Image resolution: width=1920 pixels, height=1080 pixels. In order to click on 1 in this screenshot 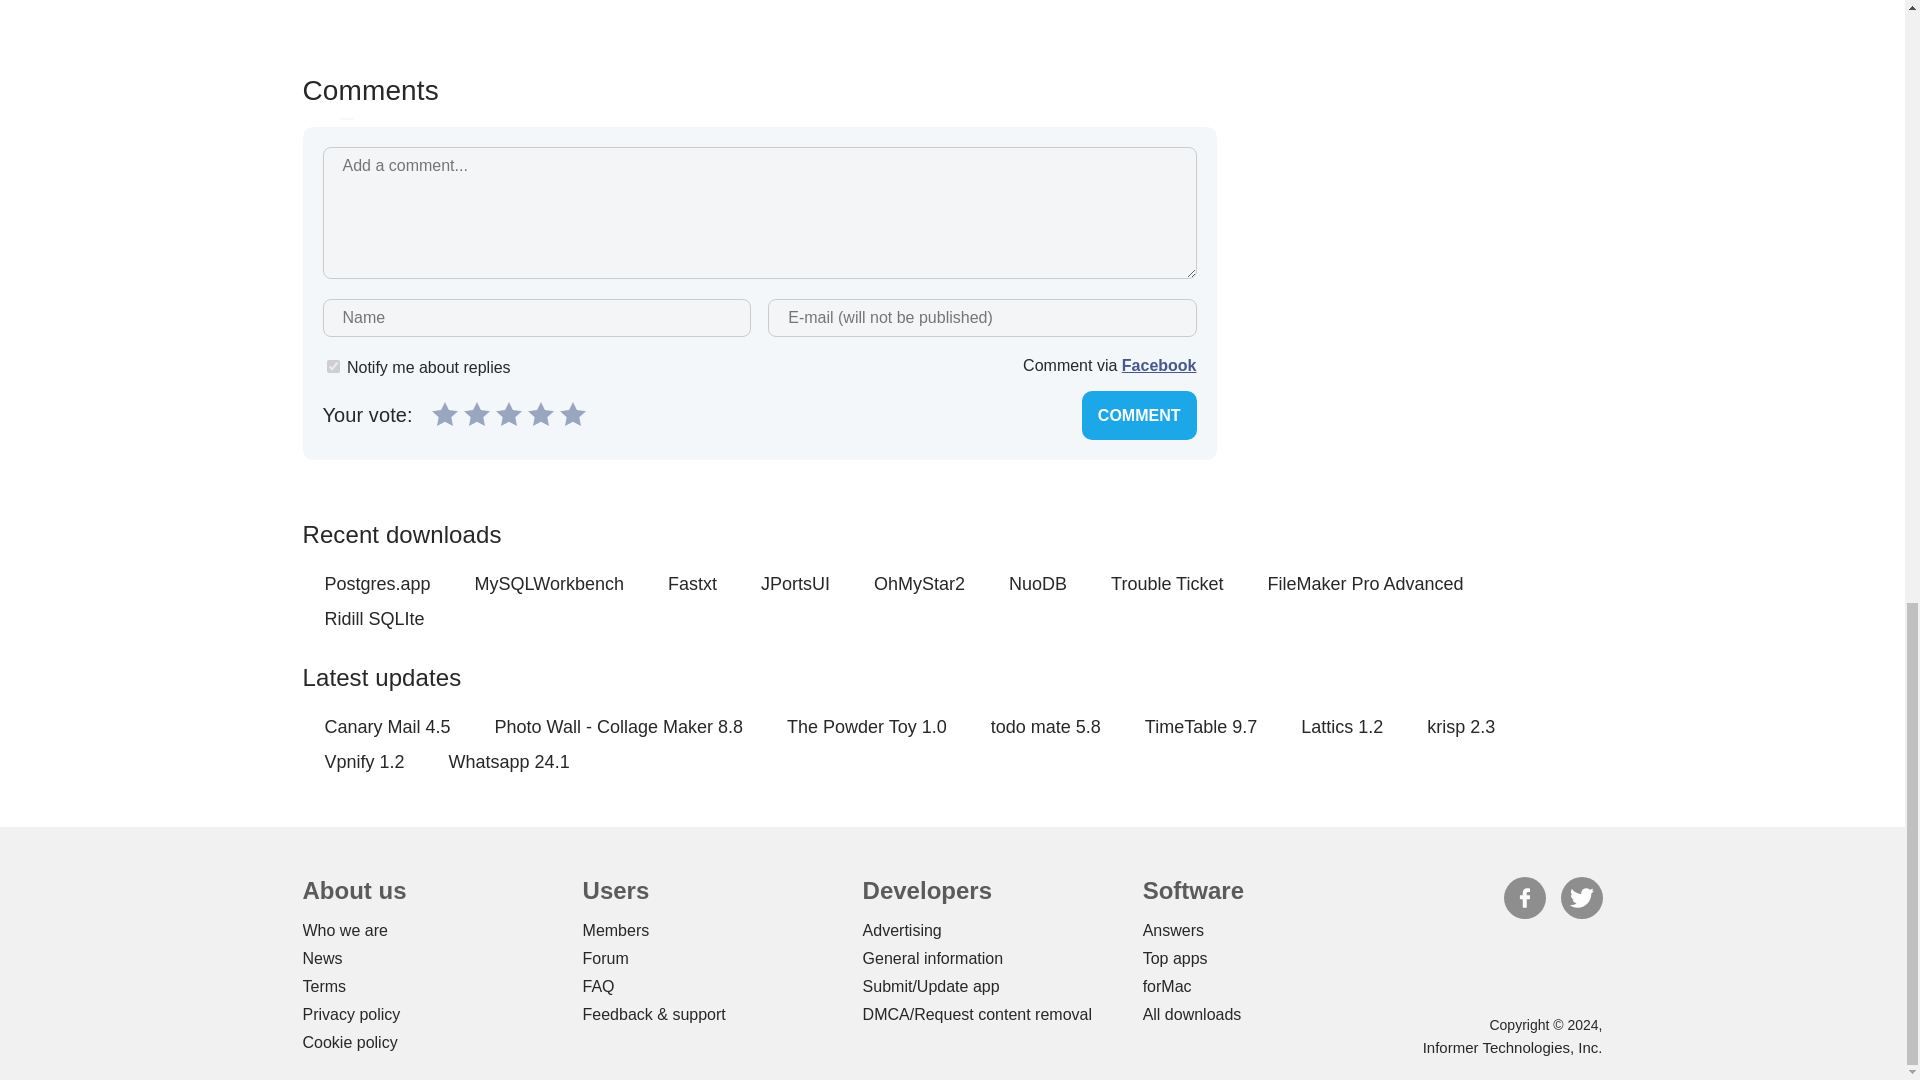, I will do `click(332, 366)`.